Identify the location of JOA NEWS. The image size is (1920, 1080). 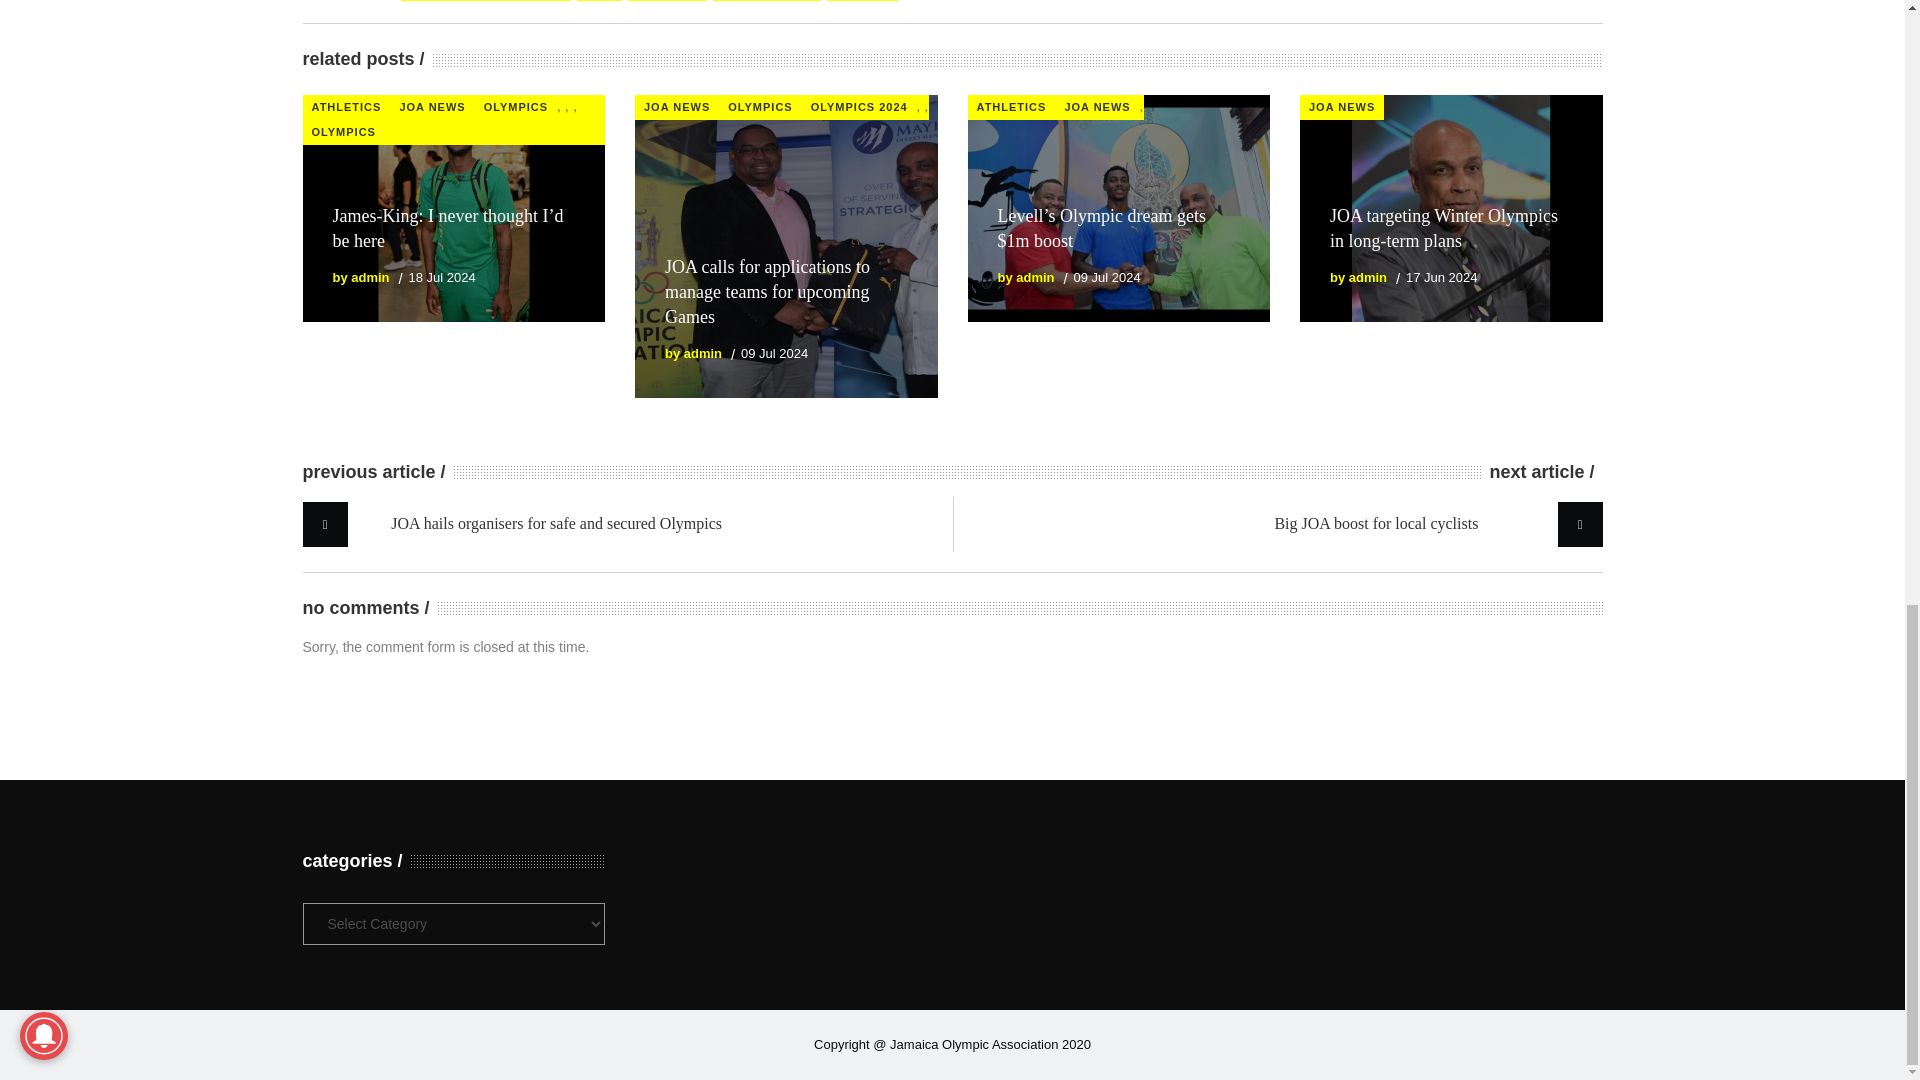
(676, 107).